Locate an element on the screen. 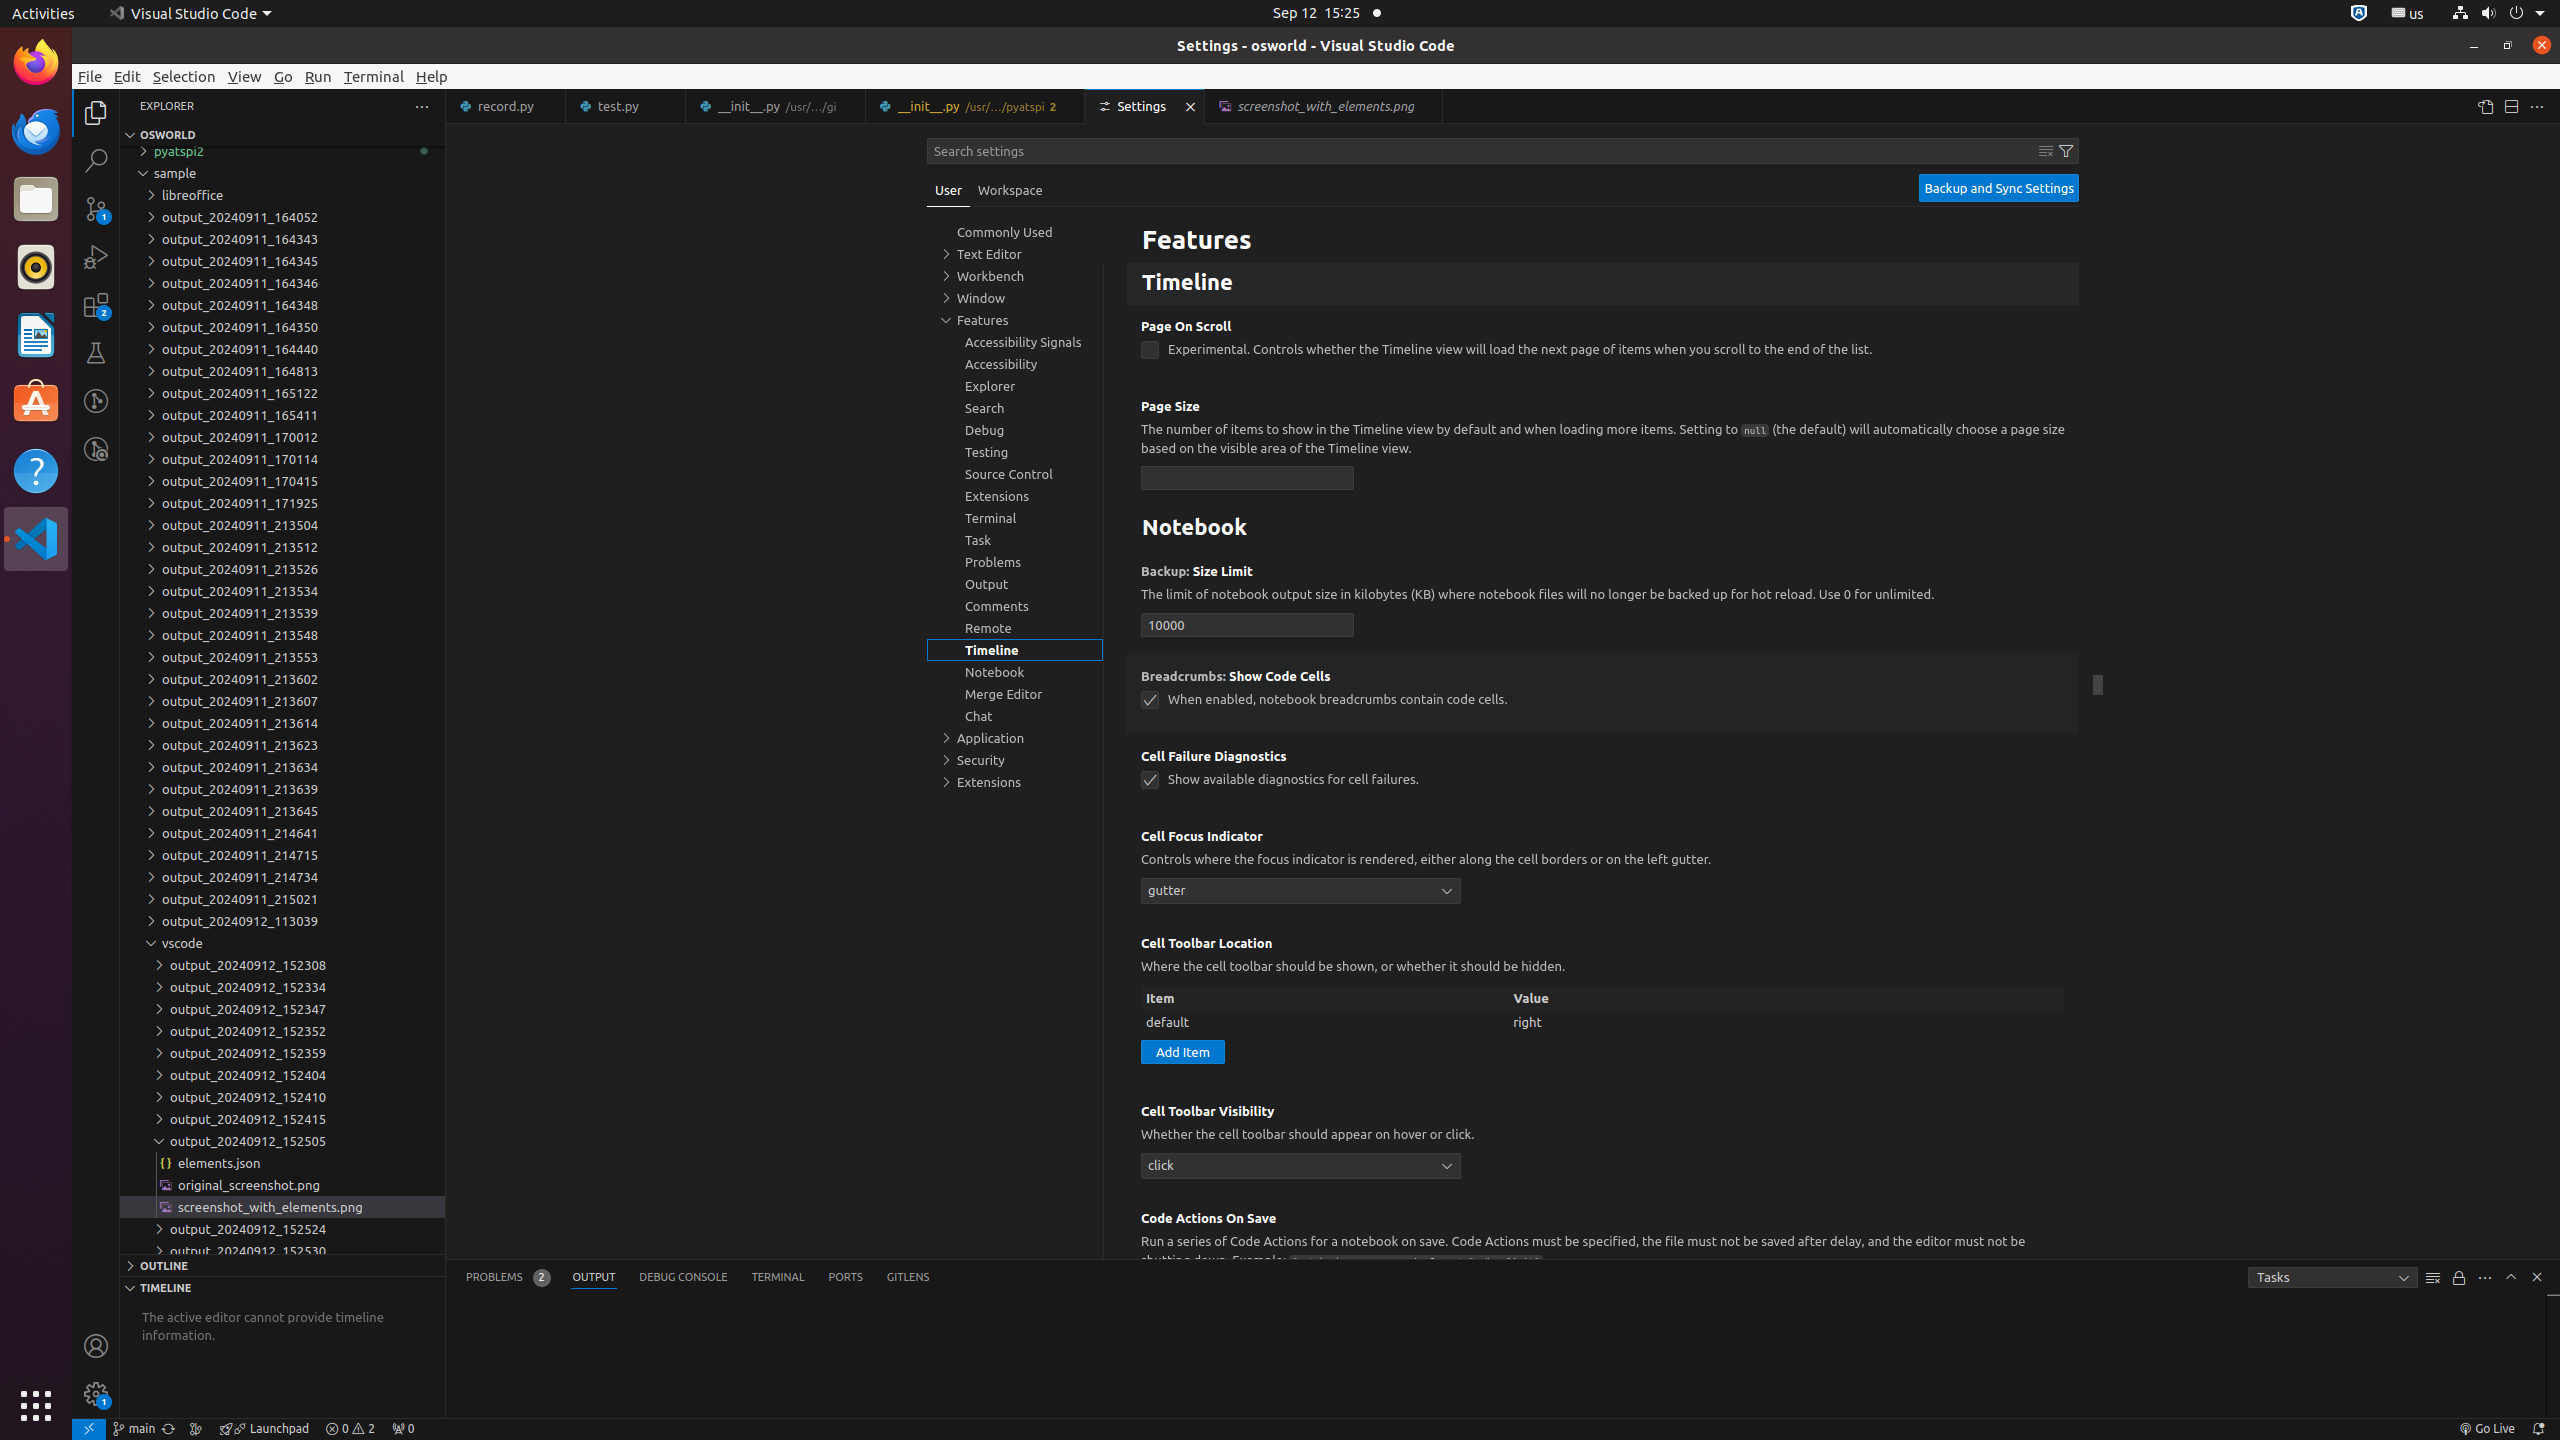 The width and height of the screenshot is (2560, 1440). output_20240912_152334 is located at coordinates (282, 987).